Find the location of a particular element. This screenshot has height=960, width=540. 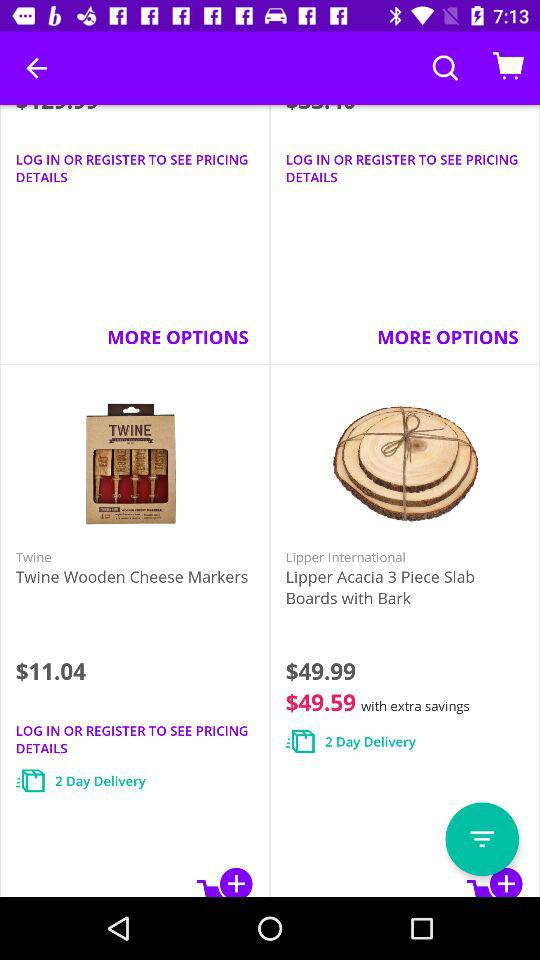

click the item below with extra savings is located at coordinates (482, 839).